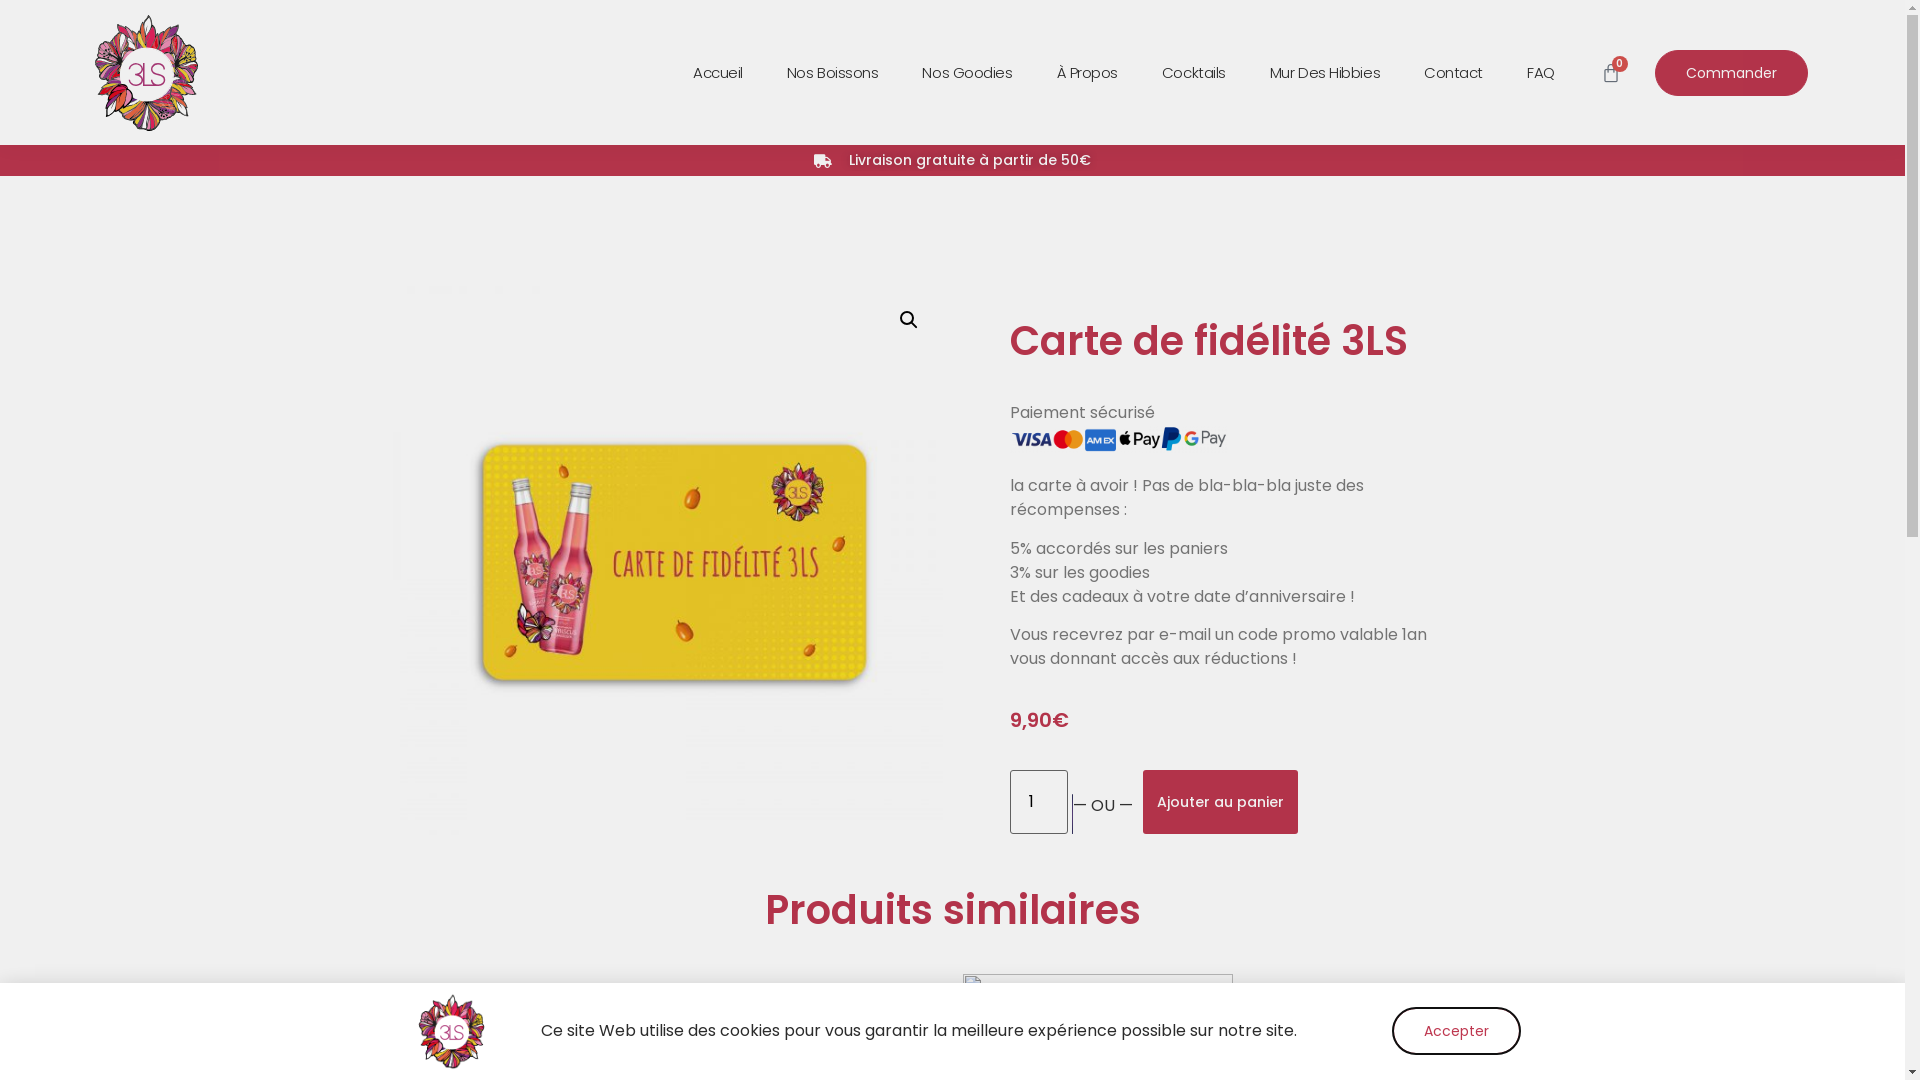 This screenshot has width=1920, height=1080. I want to click on Commander, so click(1732, 73).